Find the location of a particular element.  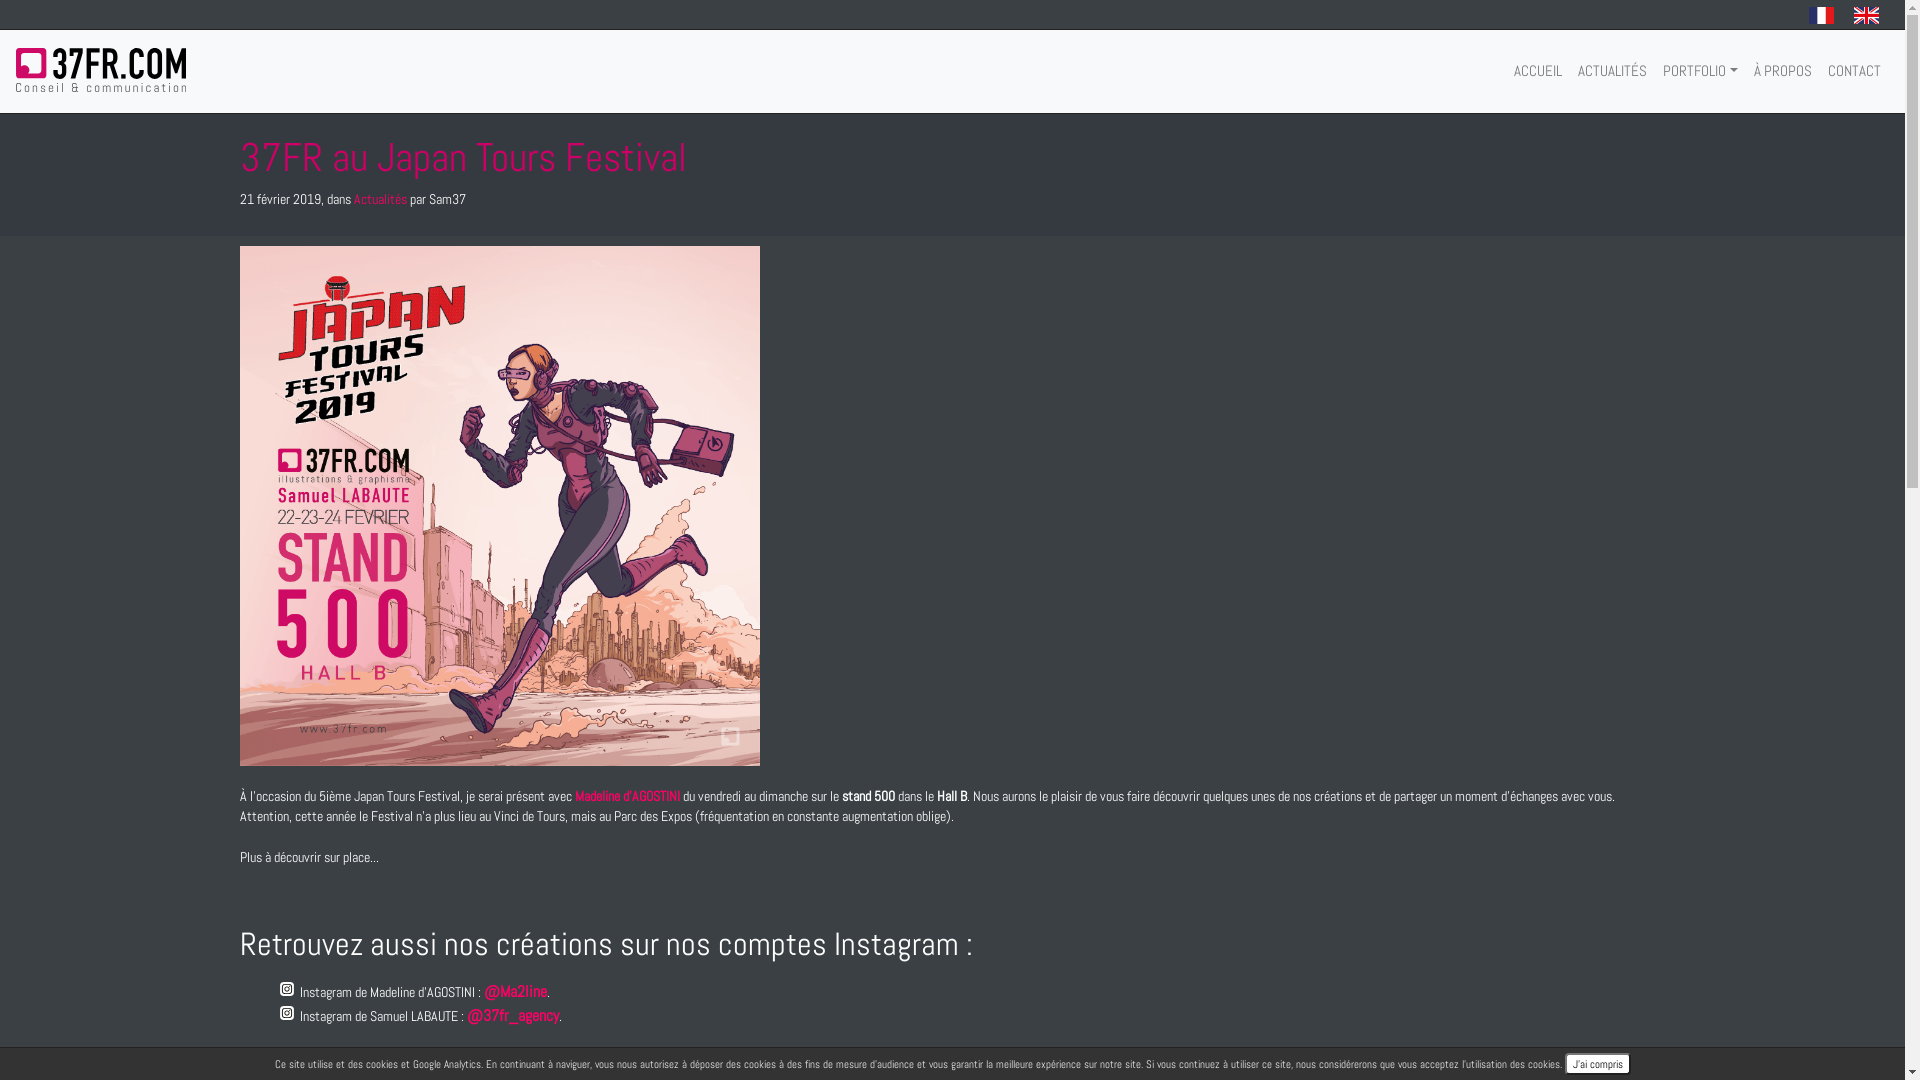

Samuel LABAUTE - 37FR.COM Conseil & communication is located at coordinates (101, 70).